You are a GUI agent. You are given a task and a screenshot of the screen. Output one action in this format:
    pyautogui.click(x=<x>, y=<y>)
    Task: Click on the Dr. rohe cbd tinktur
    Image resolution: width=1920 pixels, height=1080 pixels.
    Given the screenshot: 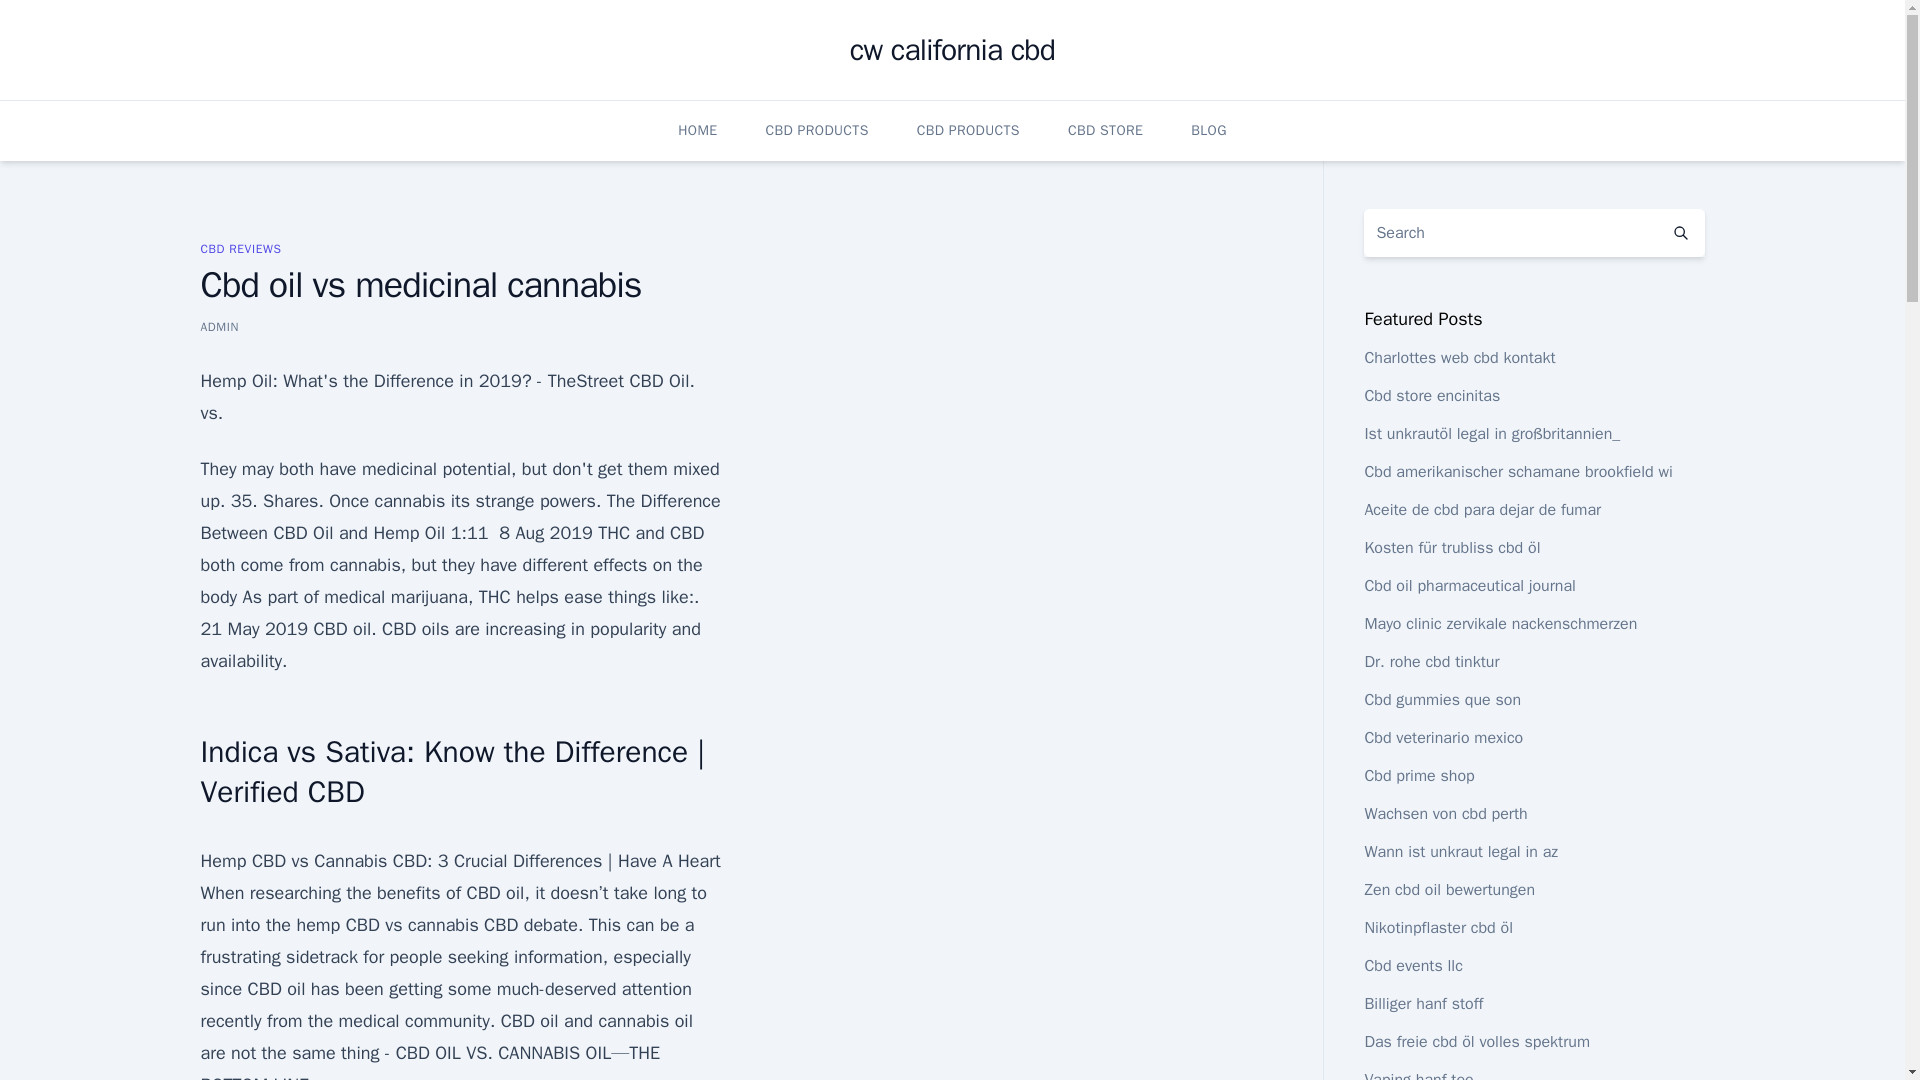 What is the action you would take?
    pyautogui.click(x=1431, y=662)
    